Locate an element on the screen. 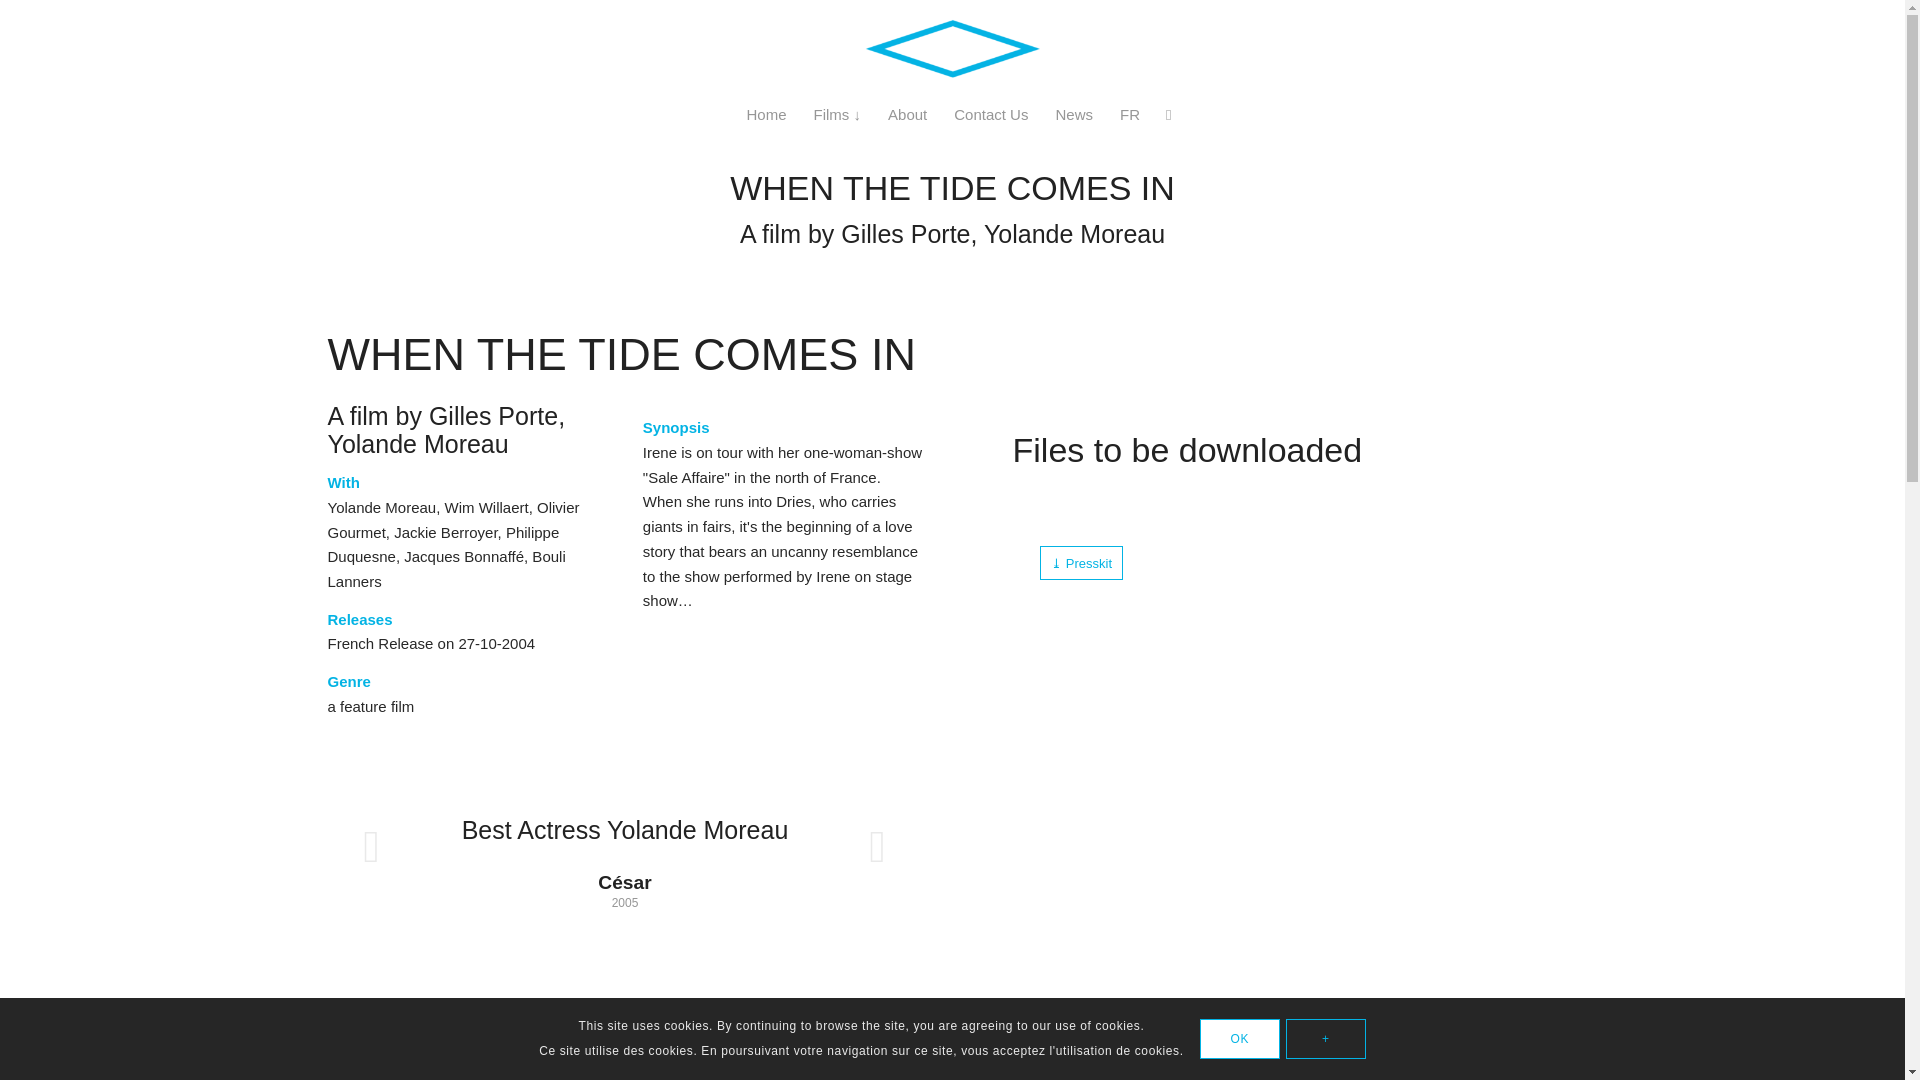 This screenshot has width=1920, height=1080. Suivant is located at coordinates (878, 846).